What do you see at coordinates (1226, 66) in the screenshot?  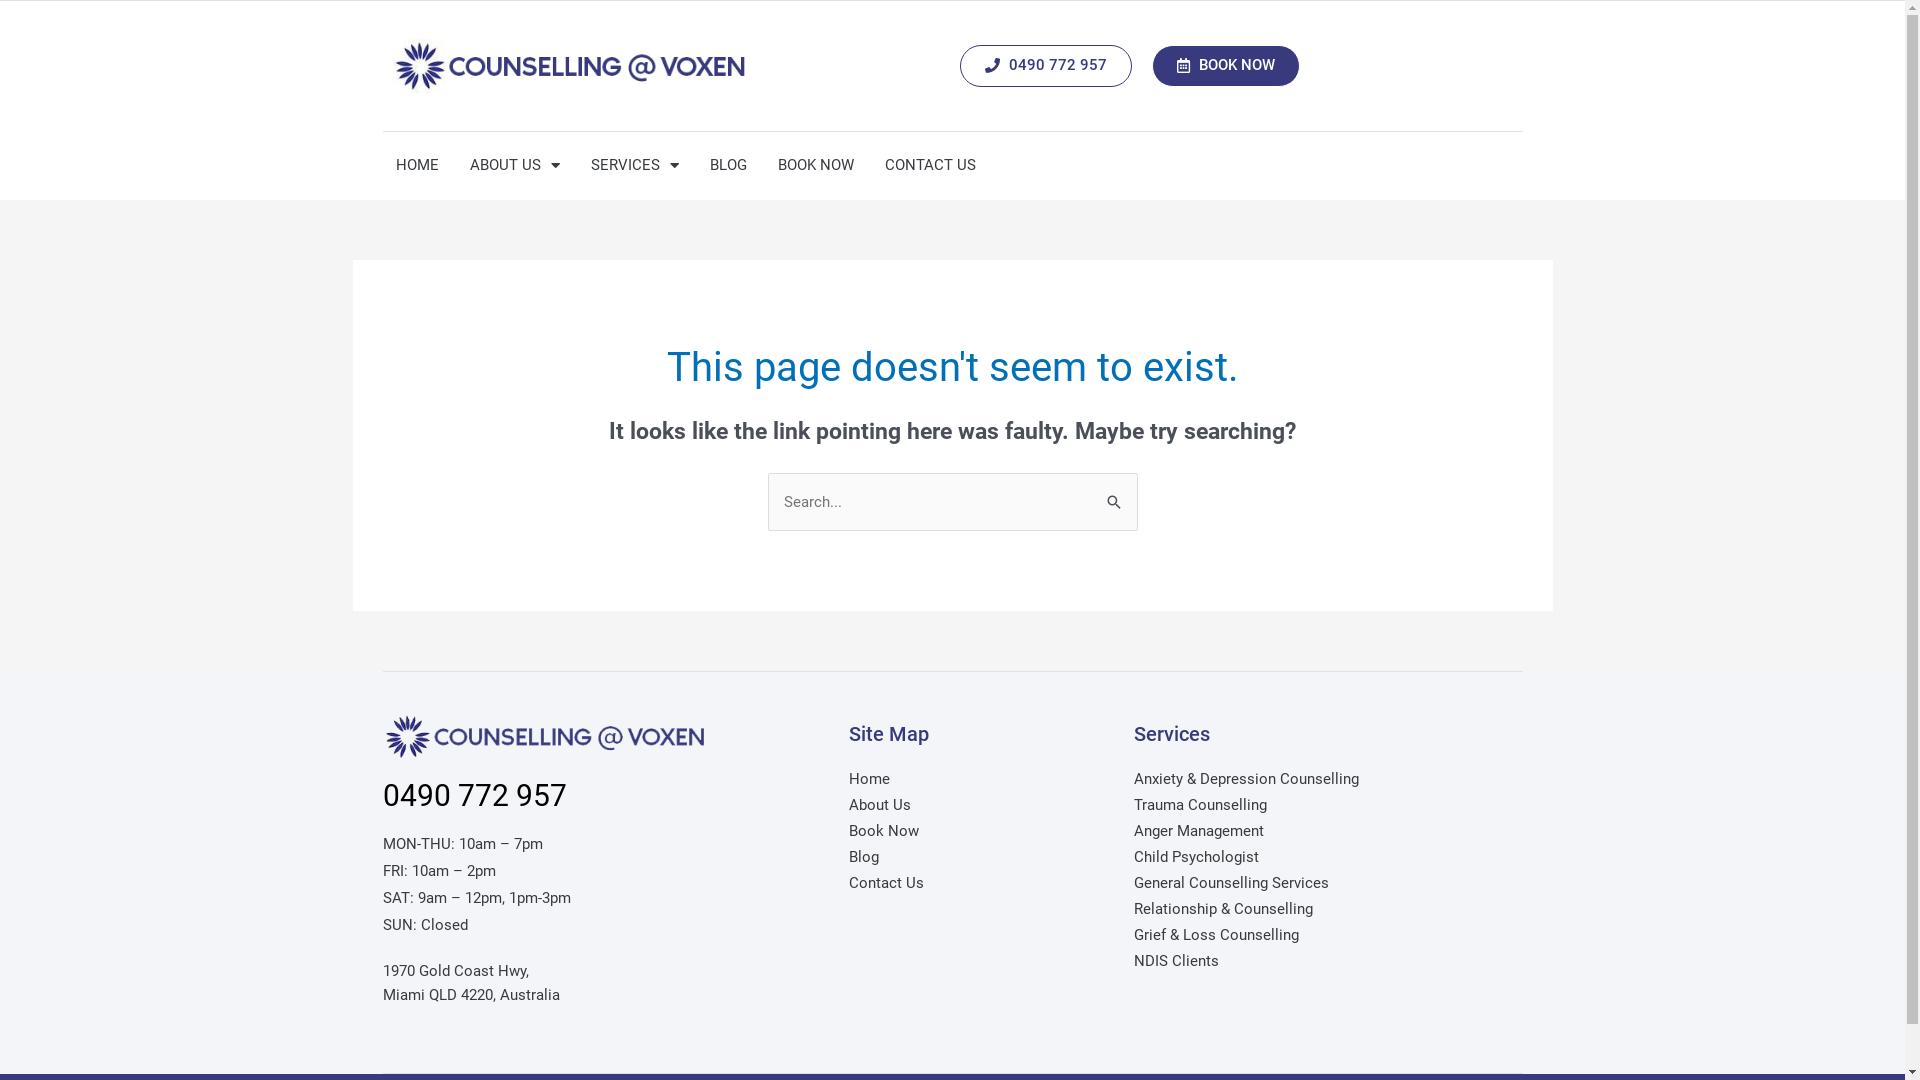 I see `BOOK NOW` at bounding box center [1226, 66].